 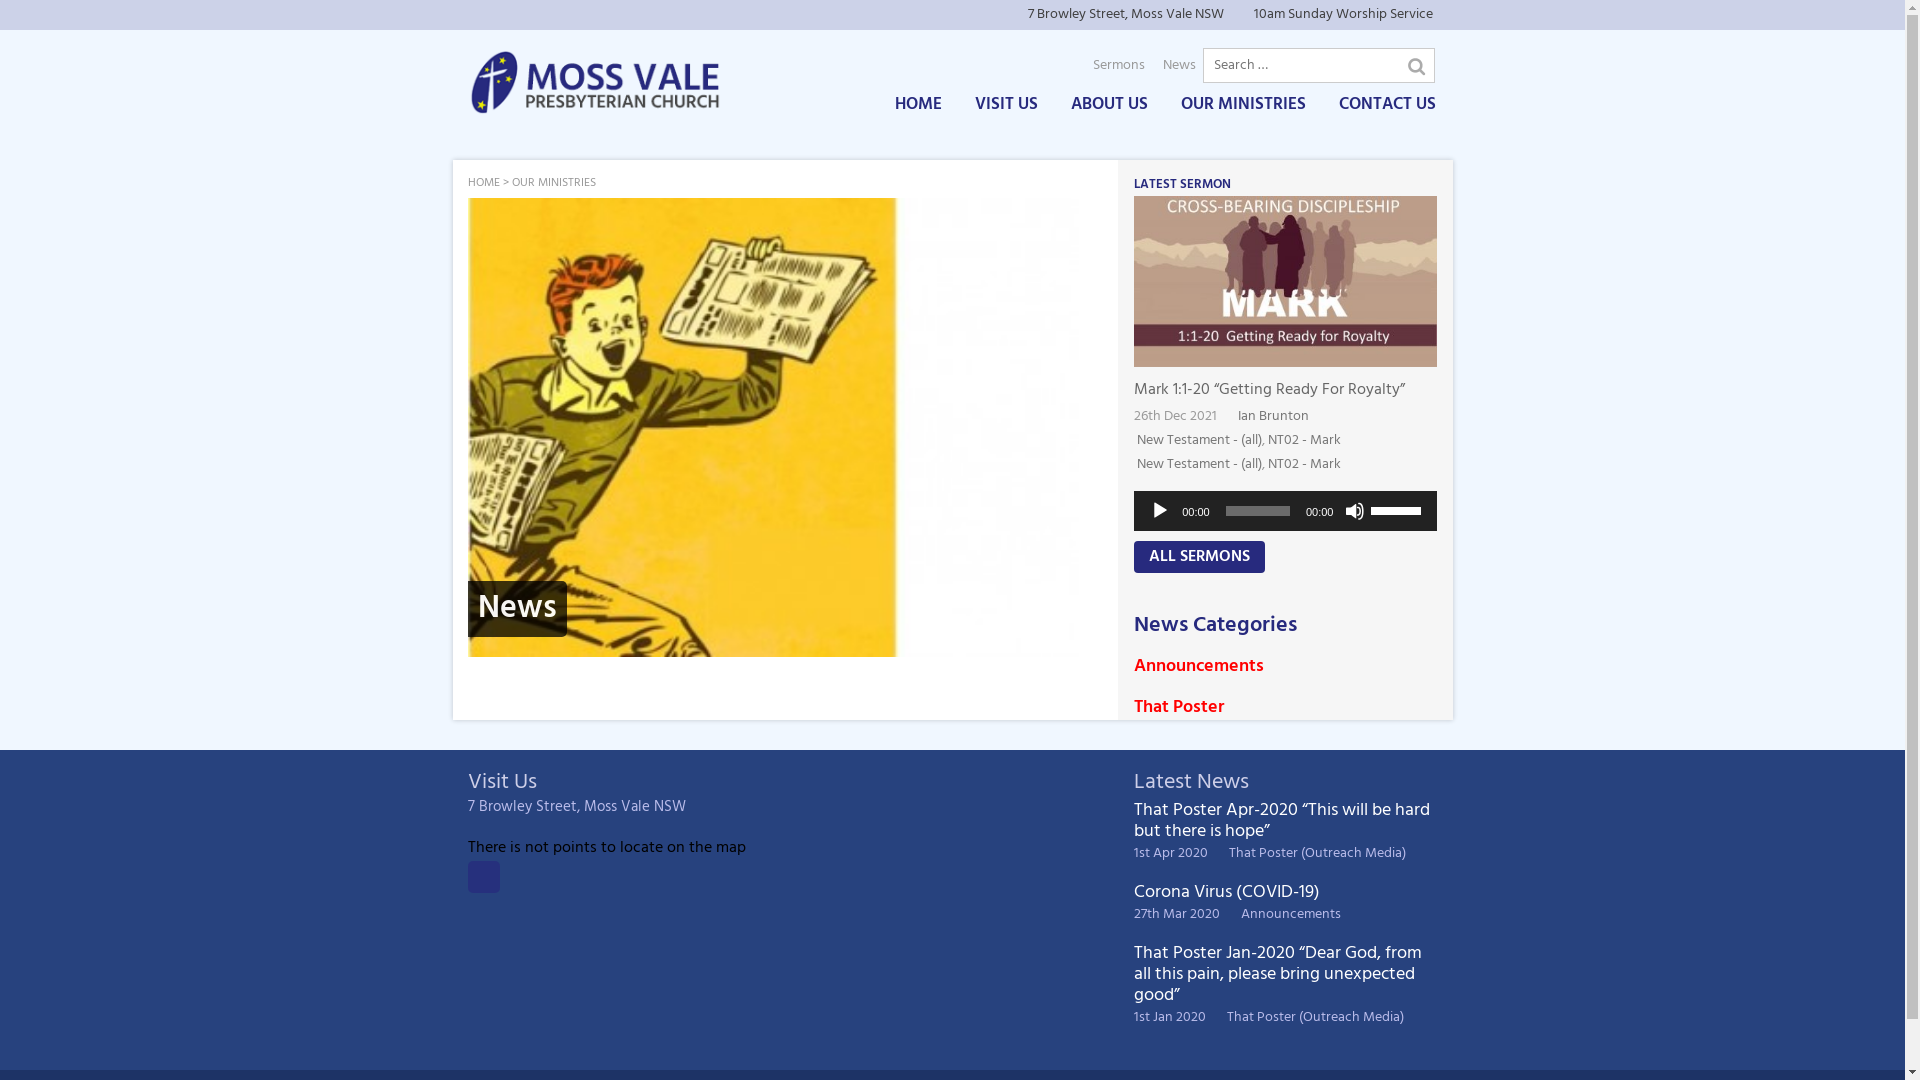 What do you see at coordinates (484, 183) in the screenshot?
I see `HOME` at bounding box center [484, 183].